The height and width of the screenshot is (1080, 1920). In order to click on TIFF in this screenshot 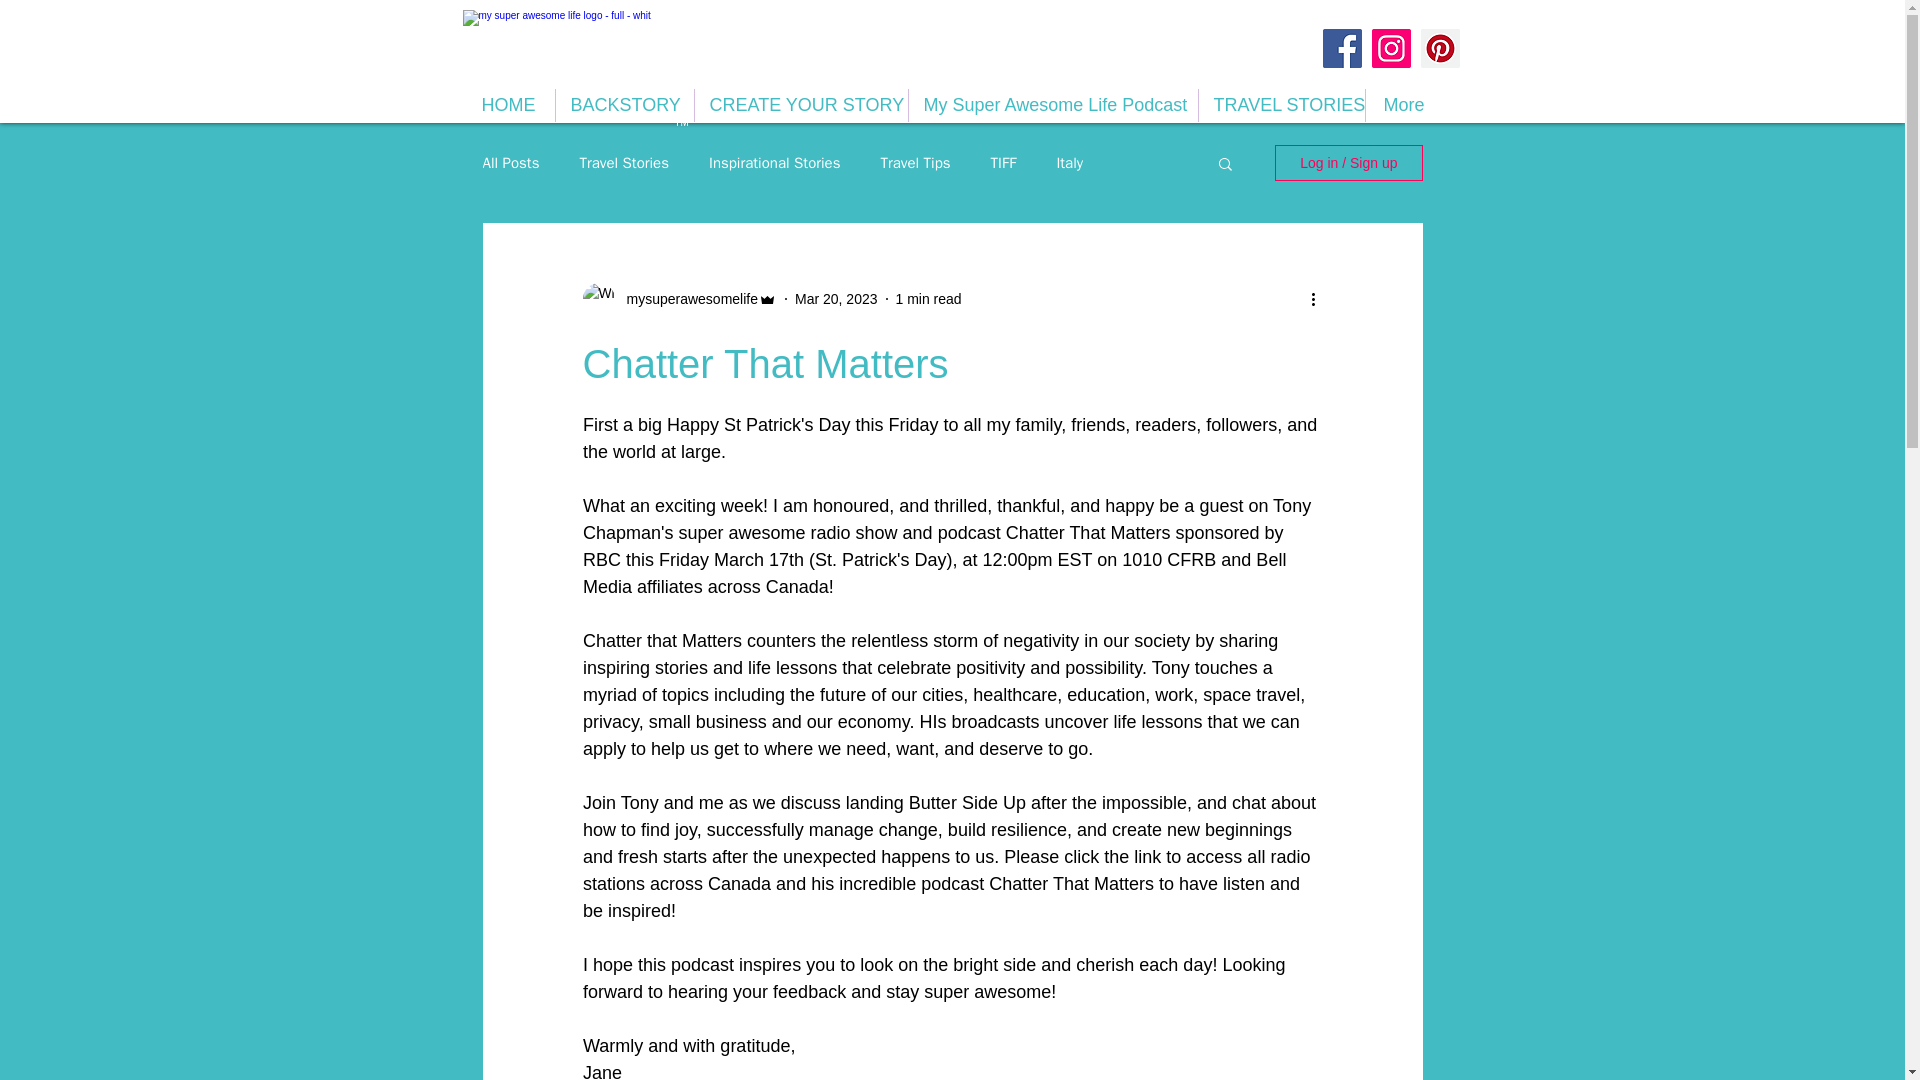, I will do `click(1004, 163)`.